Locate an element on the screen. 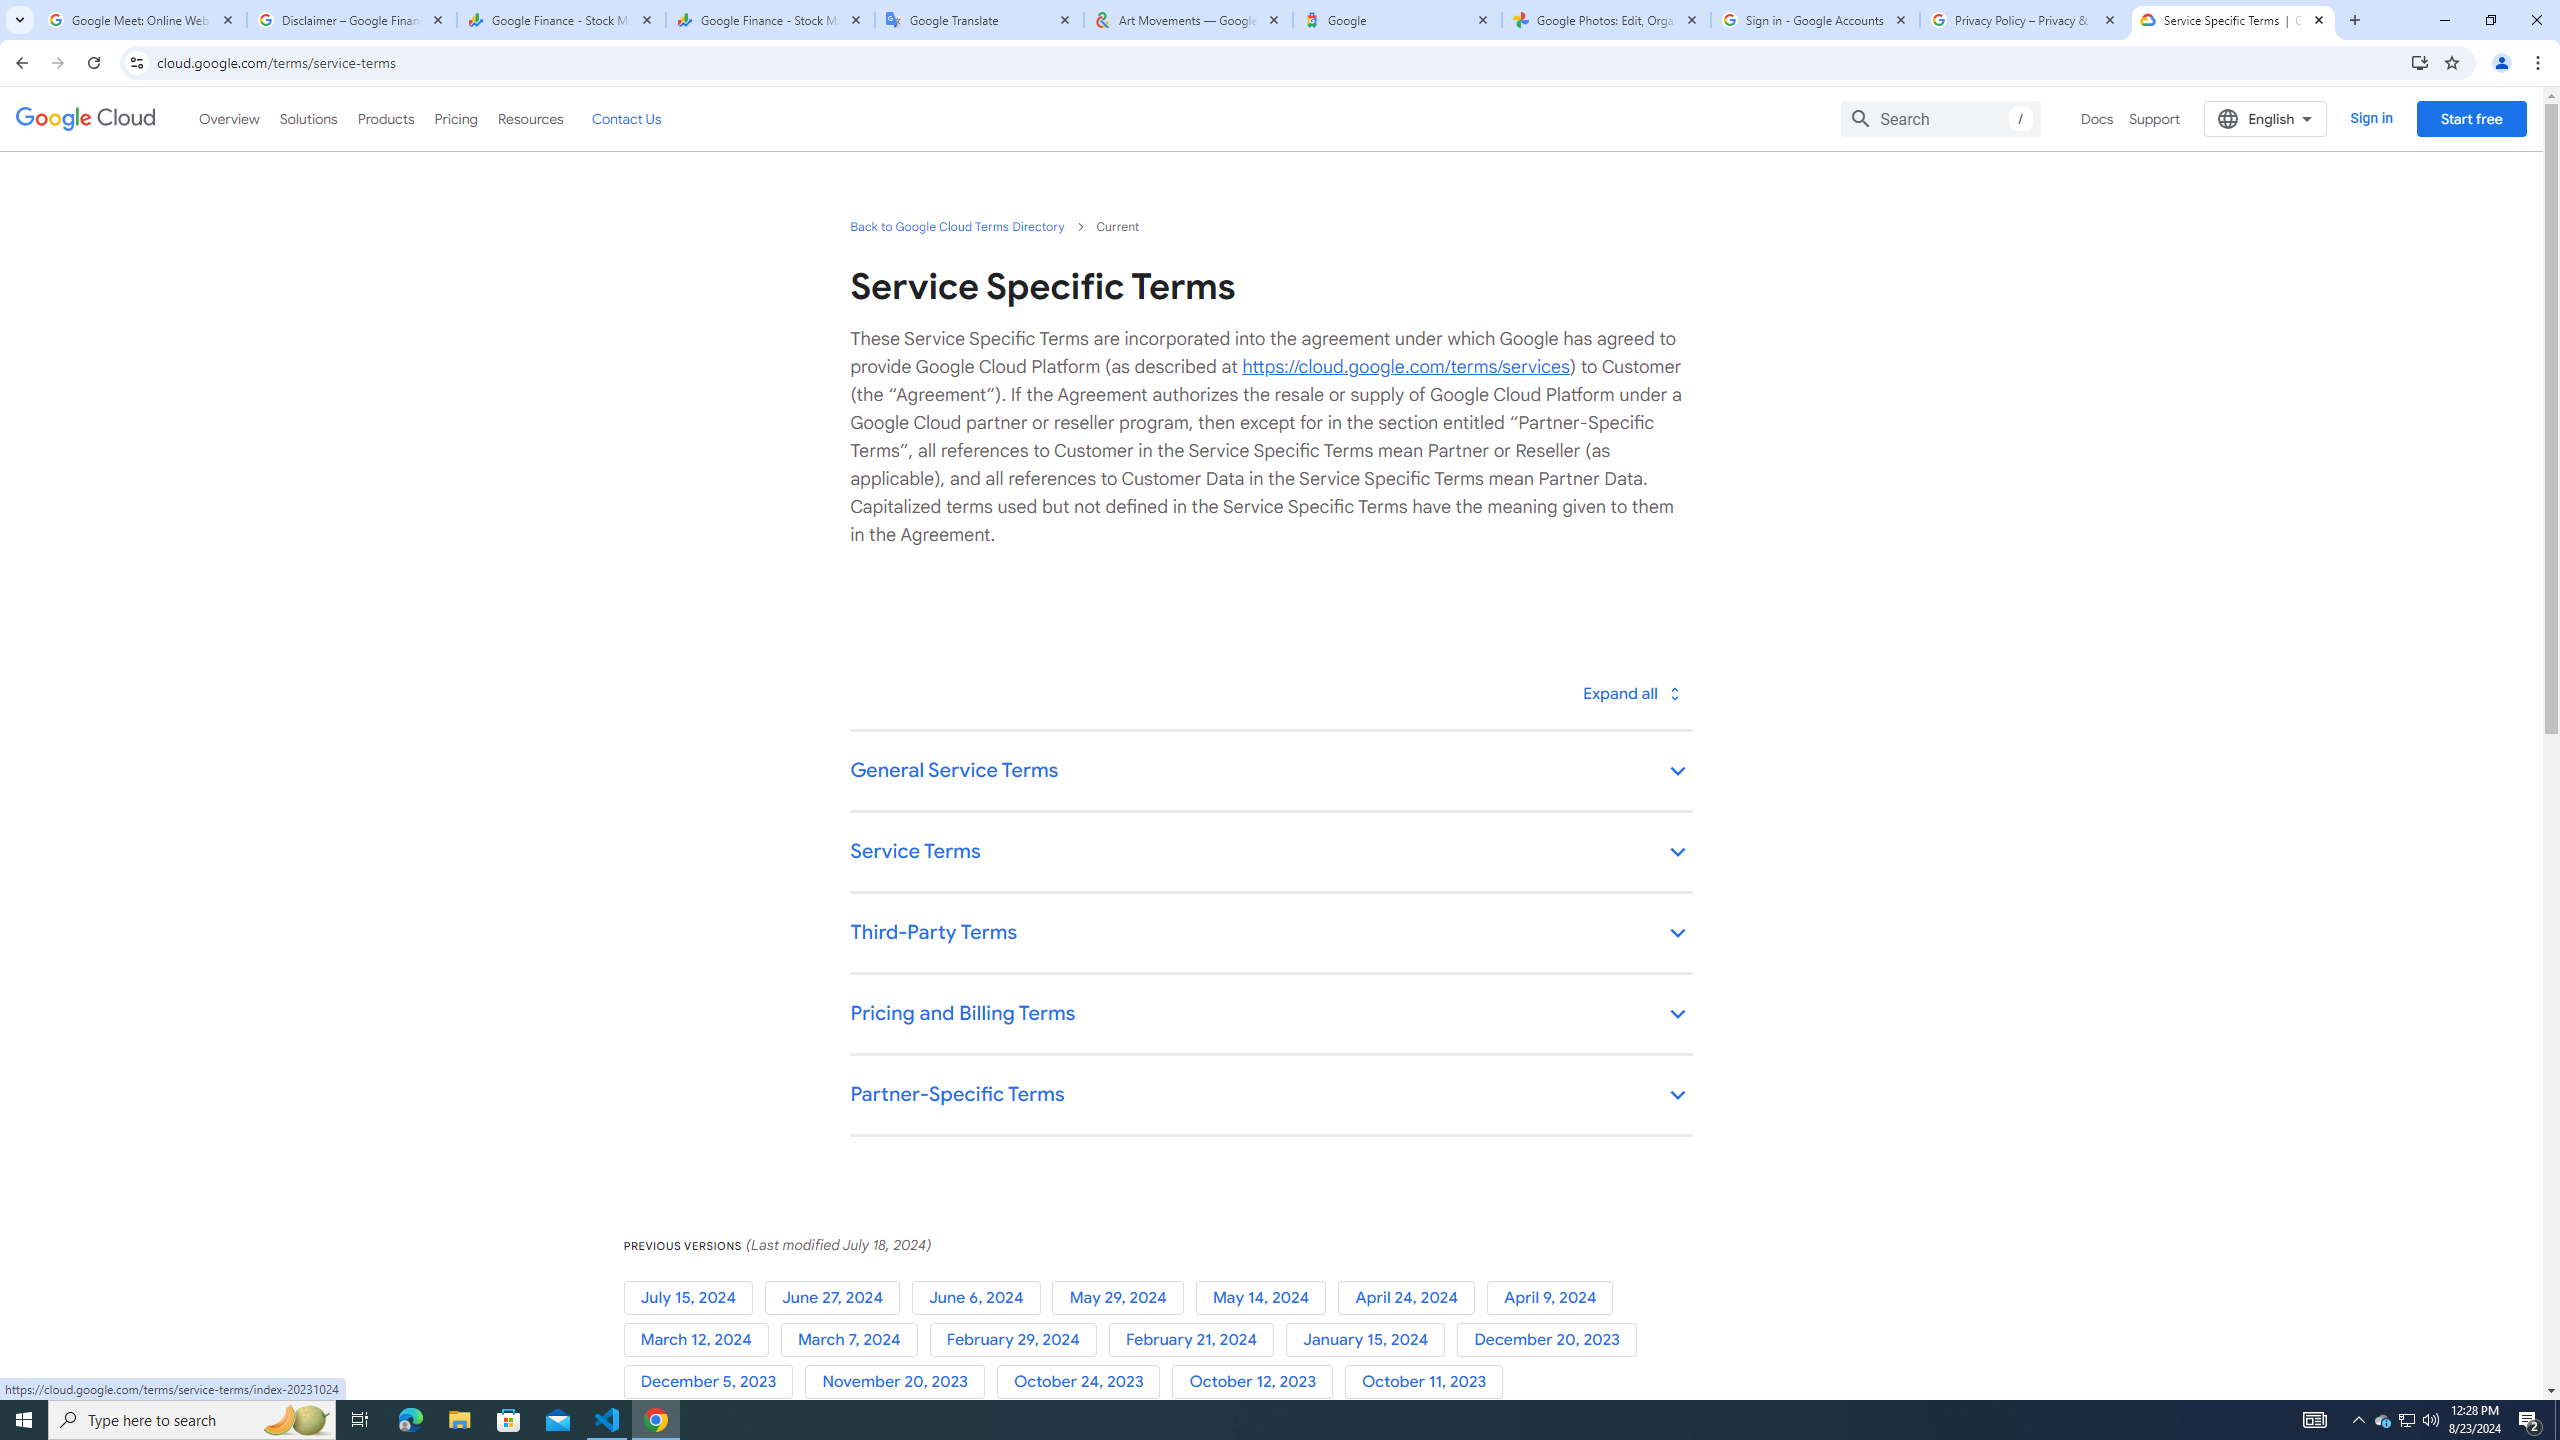 This screenshot has height=1440, width=2560. https://cloud.google.com/terms/services is located at coordinates (1405, 366).